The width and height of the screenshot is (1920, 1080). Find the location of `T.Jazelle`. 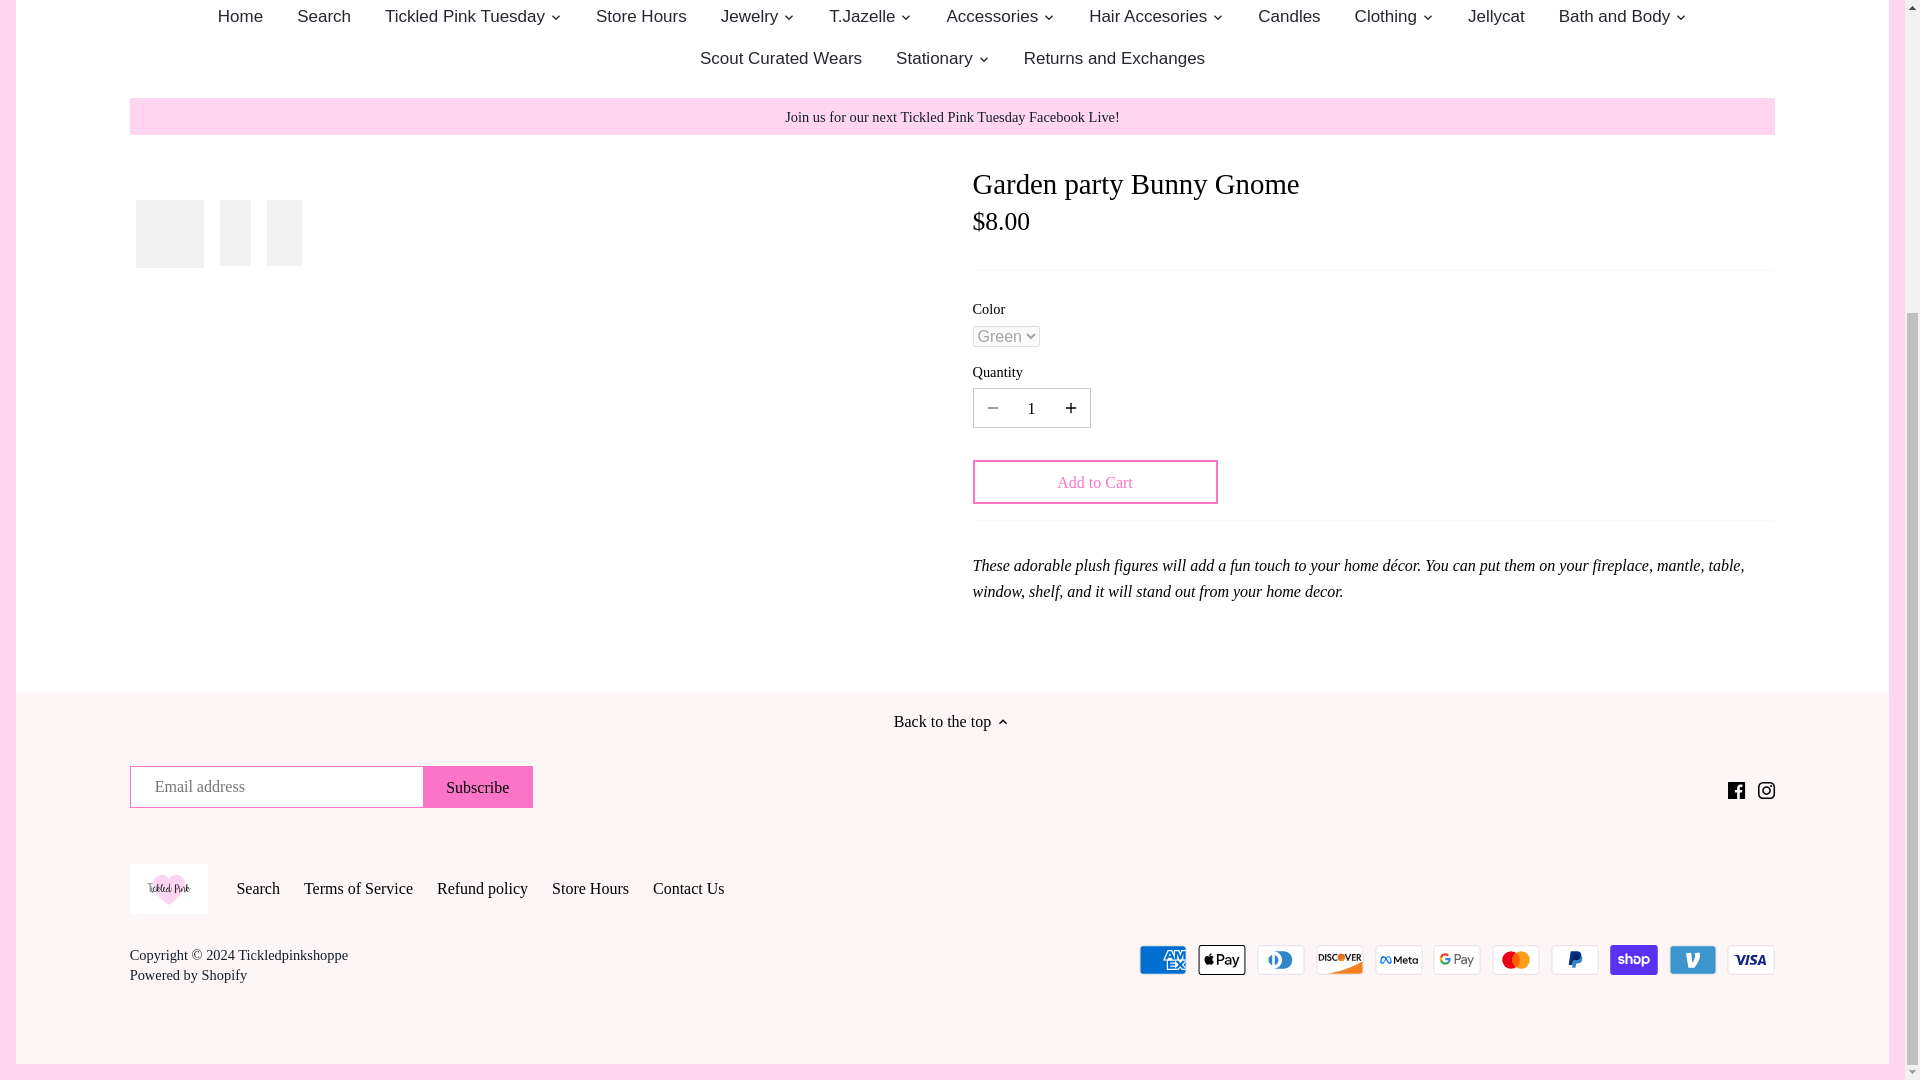

T.Jazelle is located at coordinates (862, 20).